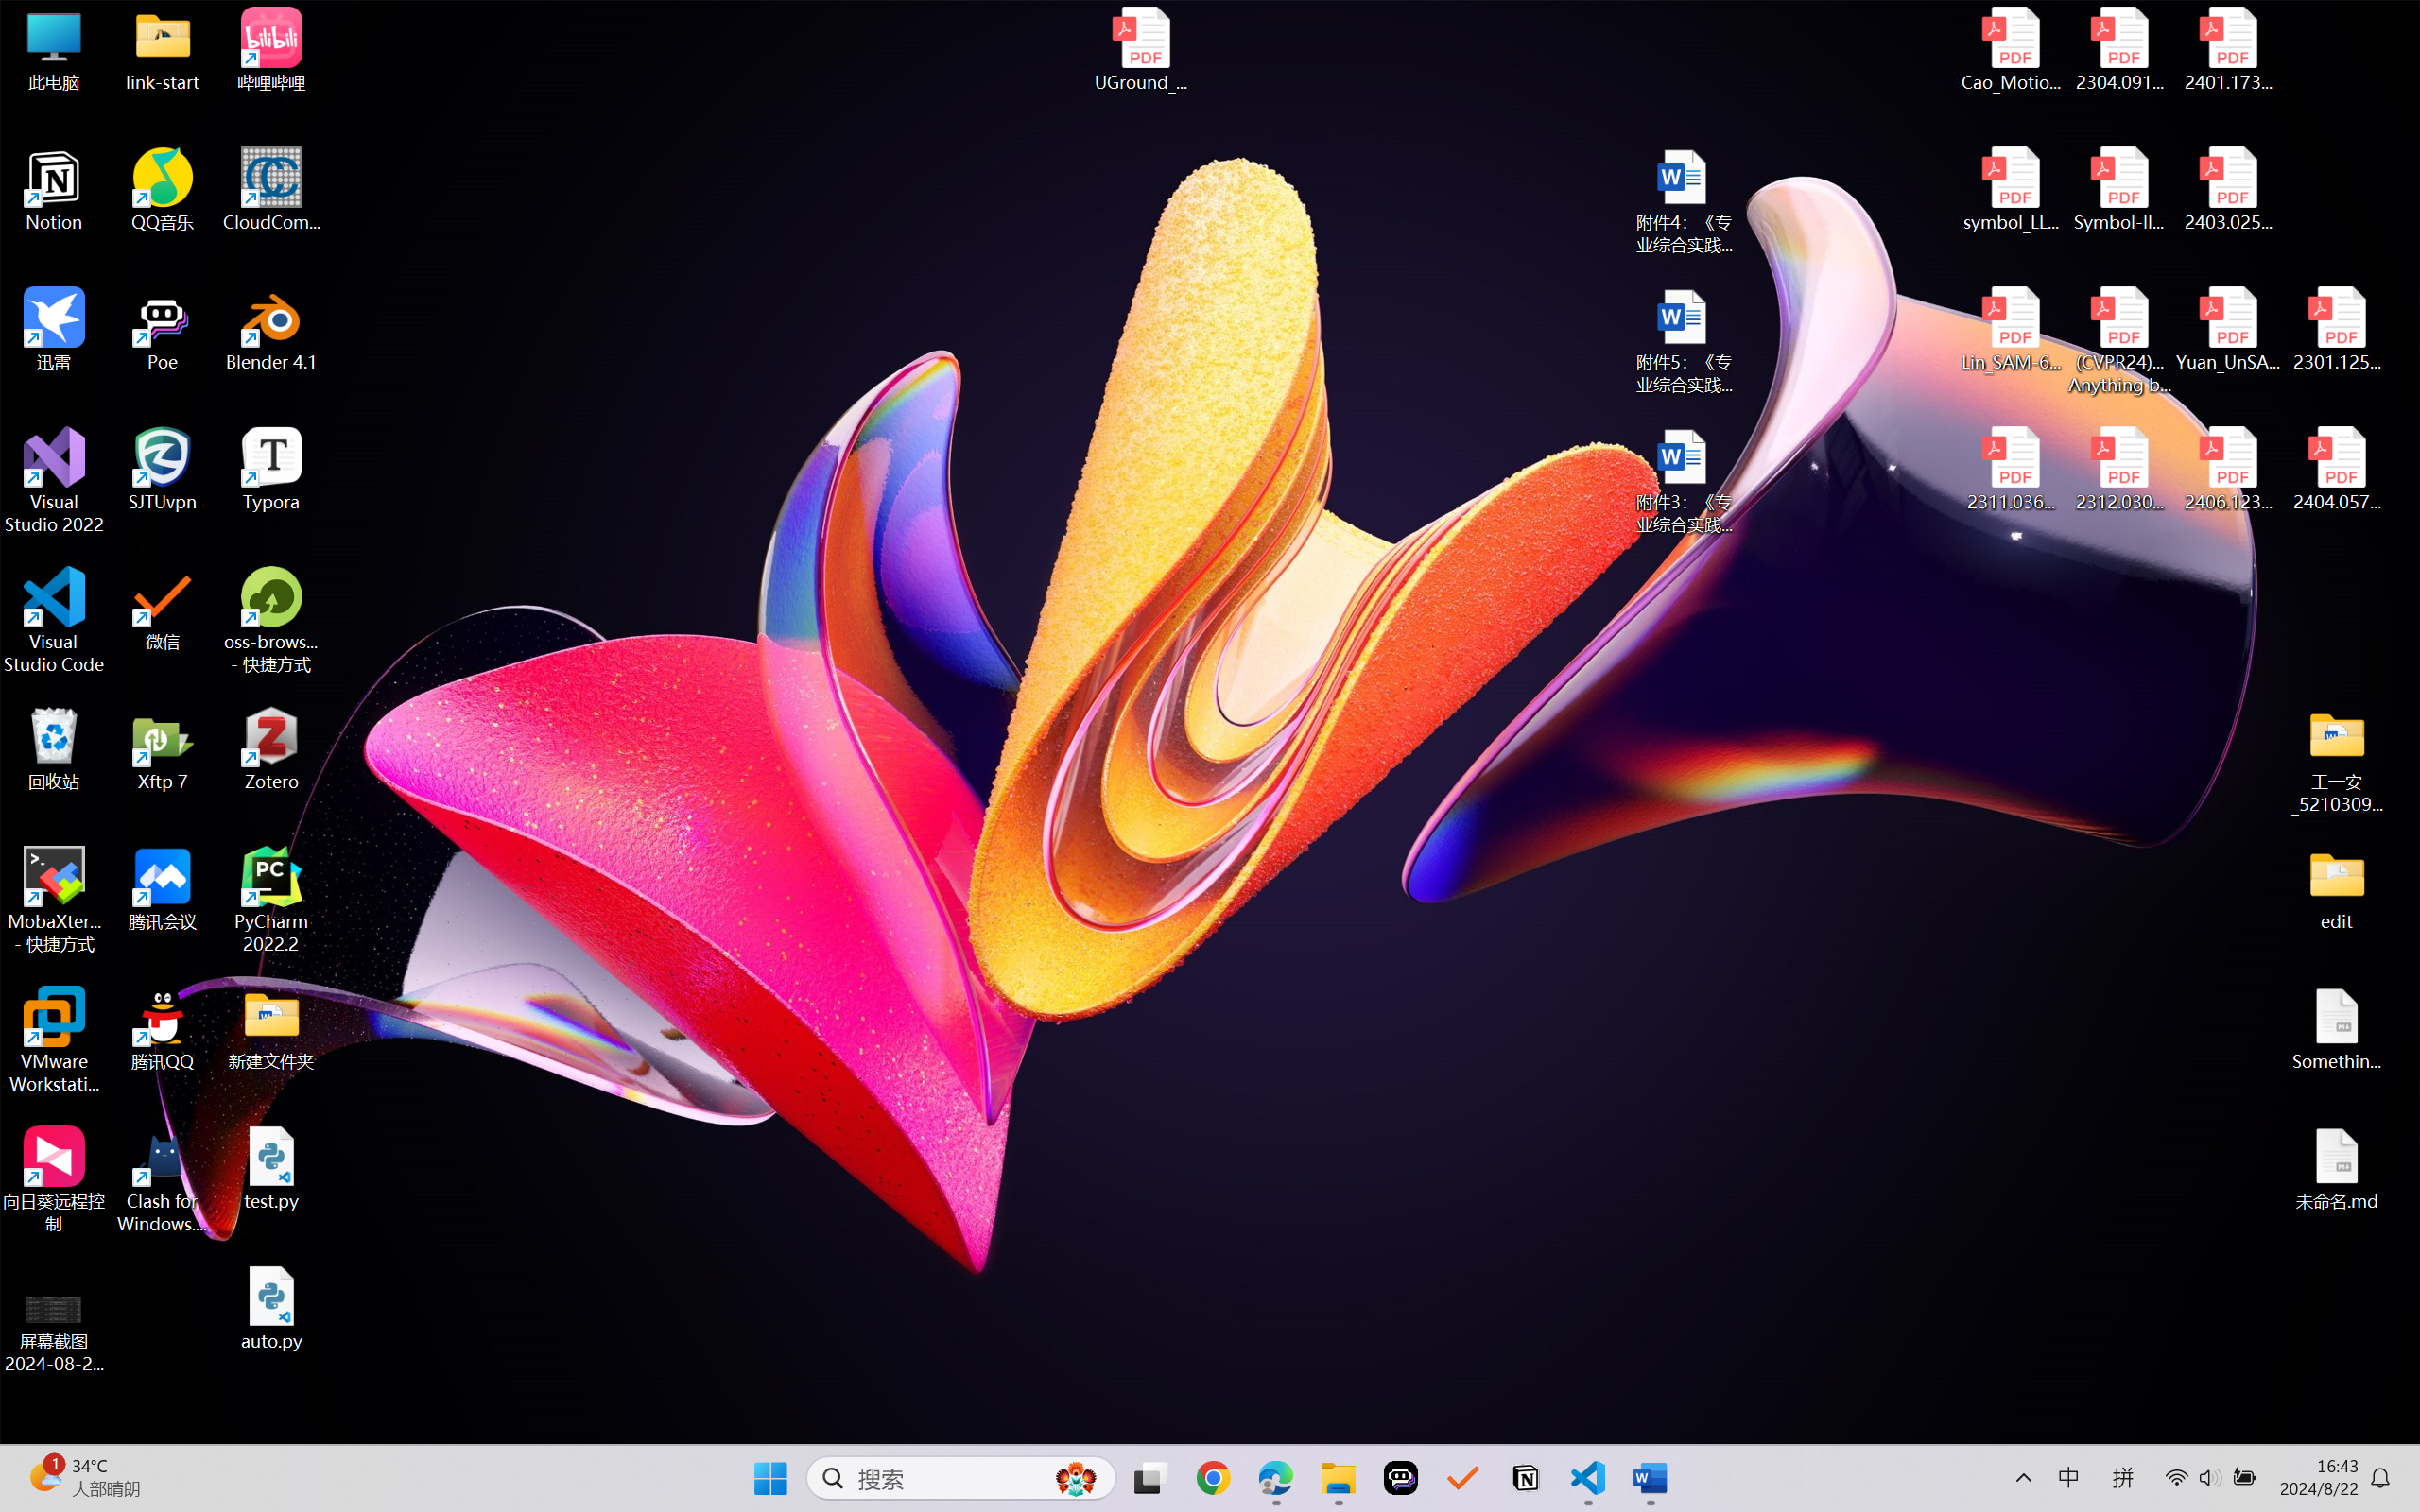 The image size is (2420, 1512). I want to click on Typora, so click(272, 470).